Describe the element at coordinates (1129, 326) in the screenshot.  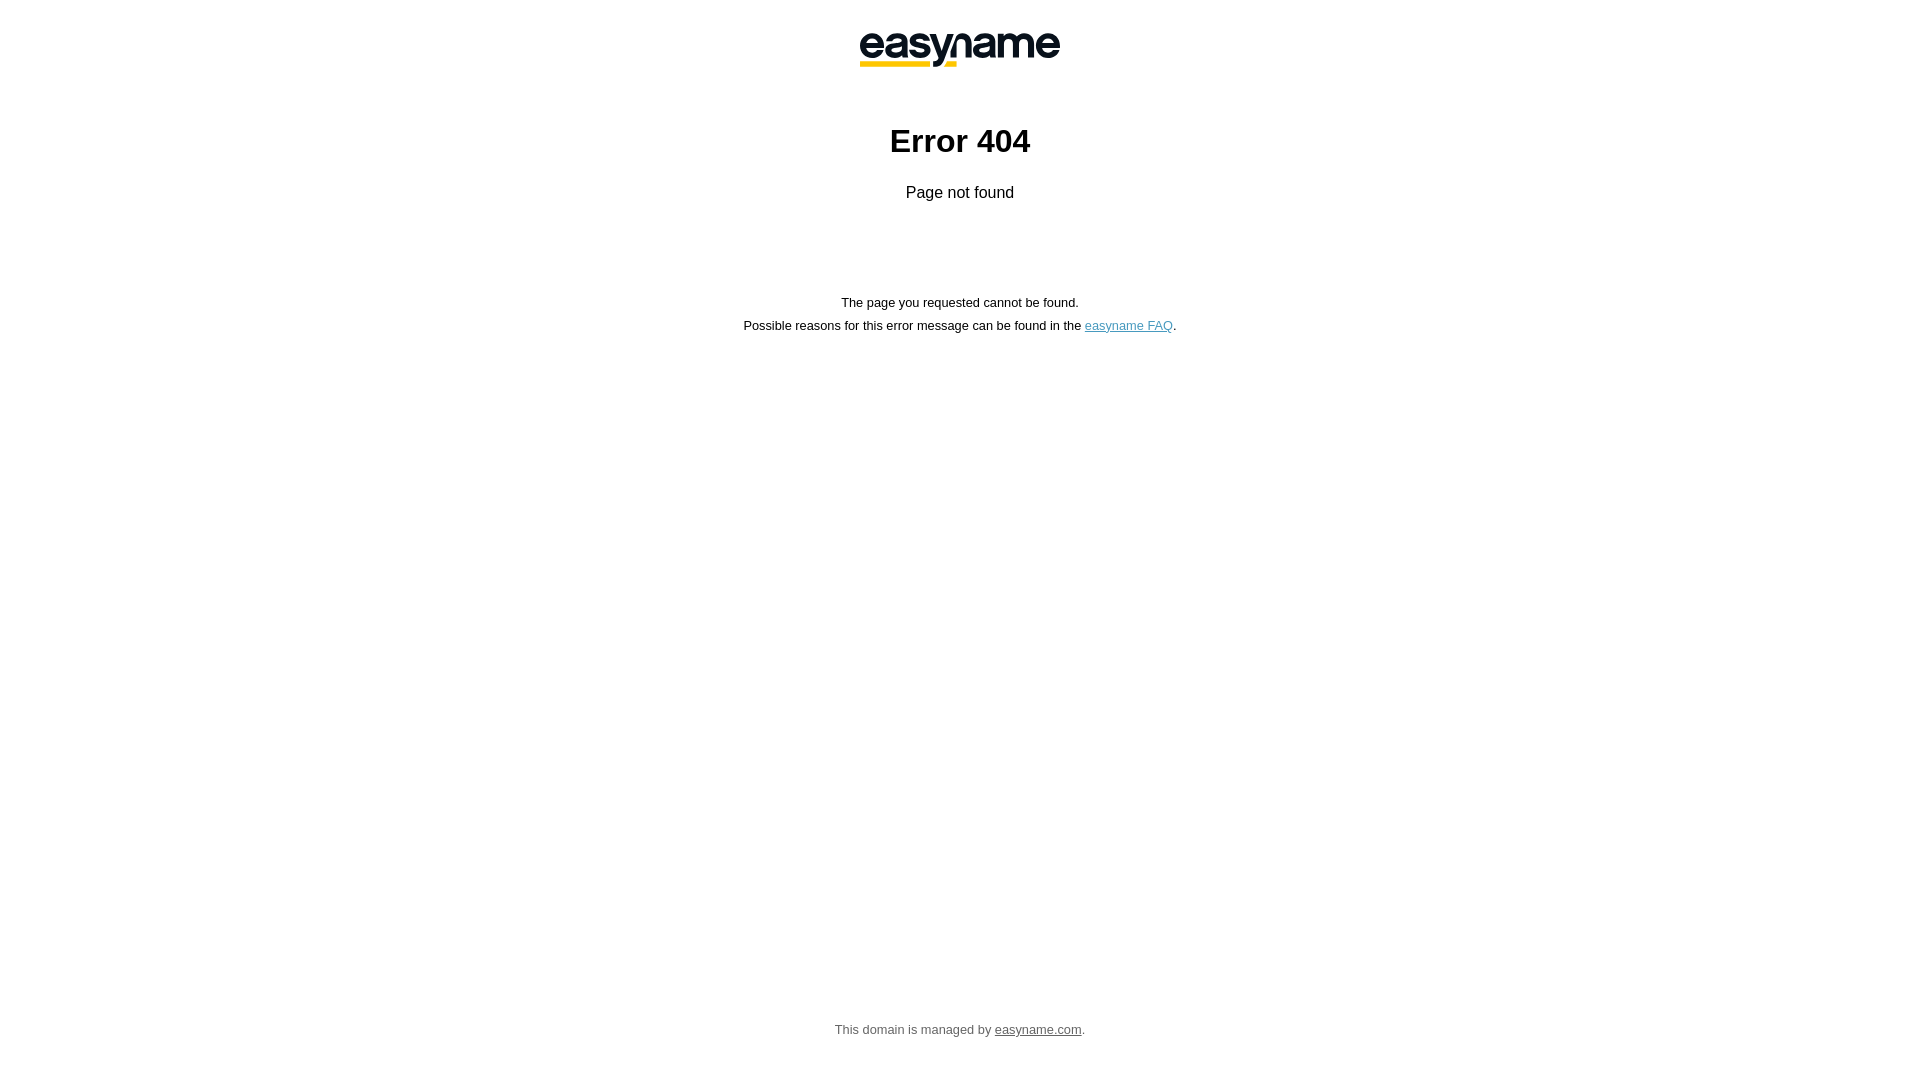
I see `easyname FAQ` at that location.